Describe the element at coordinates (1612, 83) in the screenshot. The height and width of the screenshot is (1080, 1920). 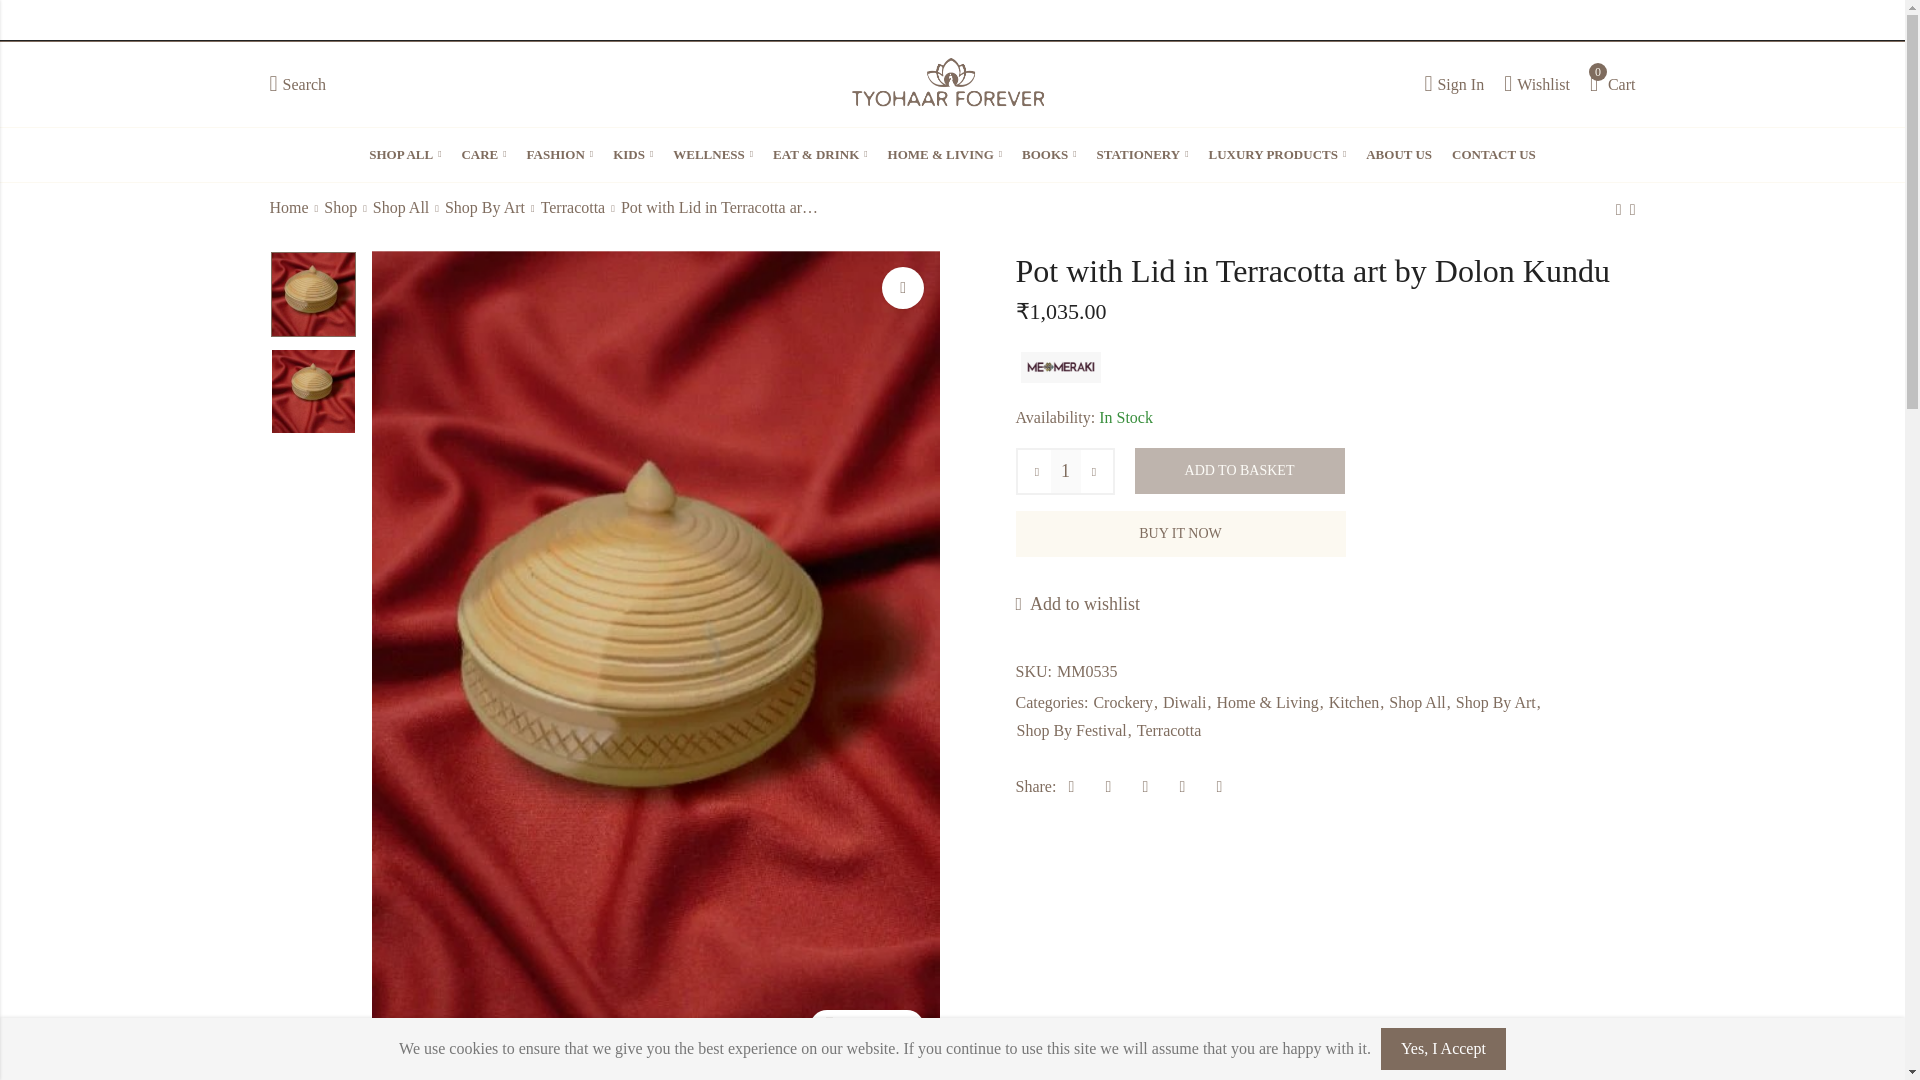
I see `Sign In` at that location.